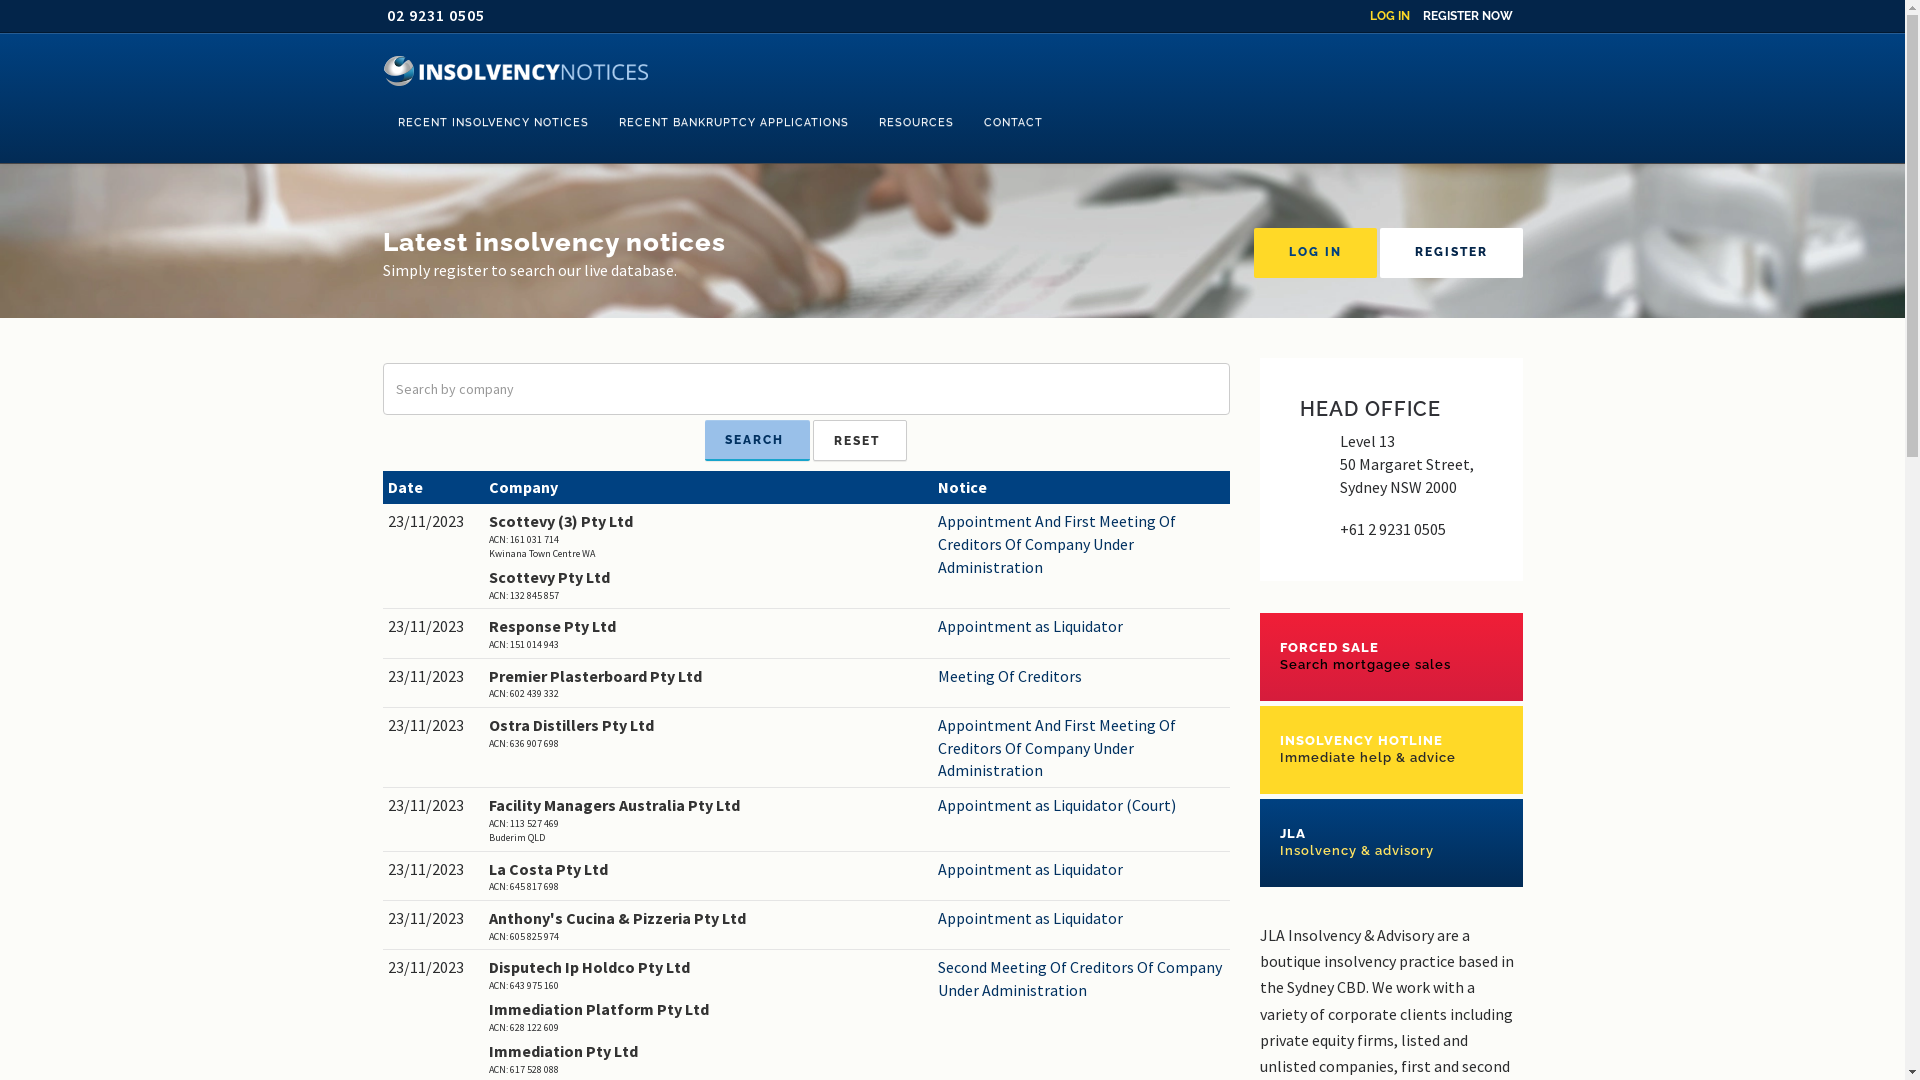 This screenshot has width=1920, height=1080. I want to click on CONTACT, so click(1012, 123).